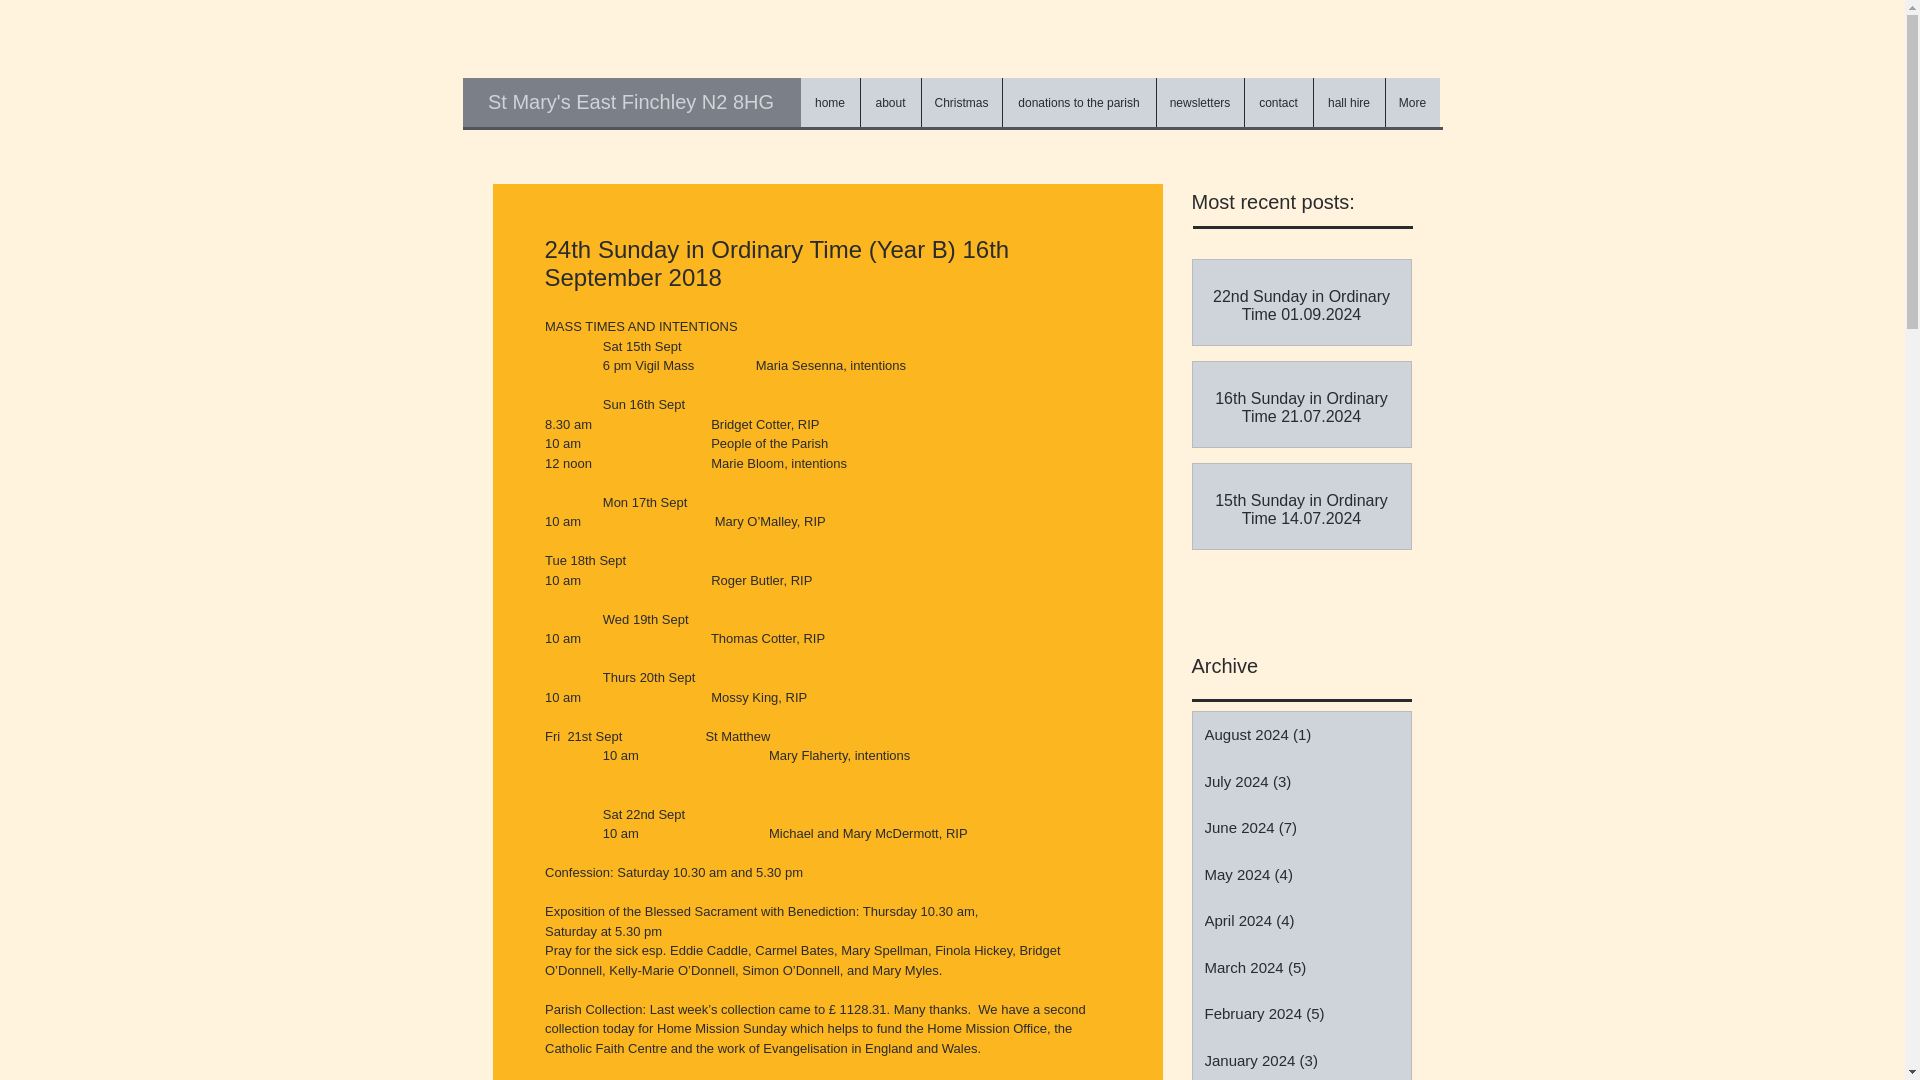  Describe the element at coordinates (829, 102) in the screenshot. I see `home` at that location.